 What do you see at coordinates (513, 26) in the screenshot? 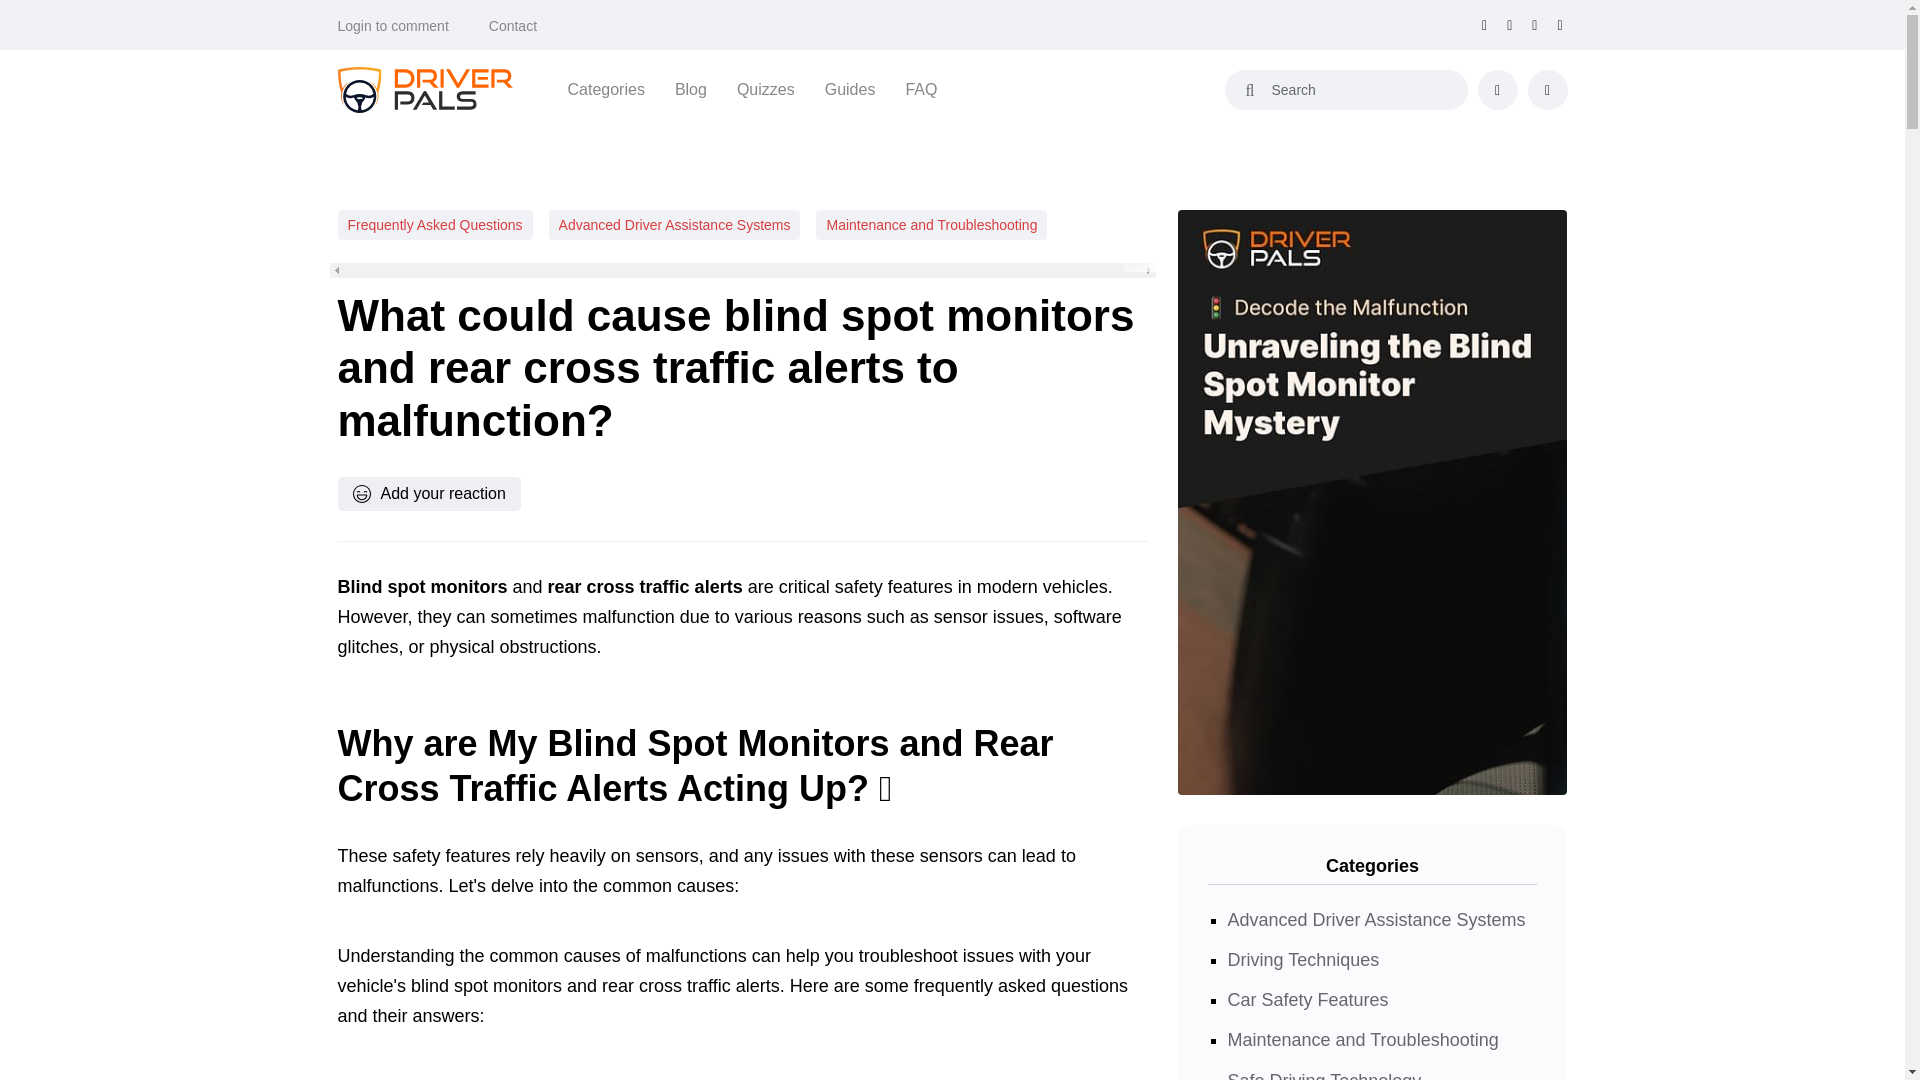
I see `Contact` at bounding box center [513, 26].